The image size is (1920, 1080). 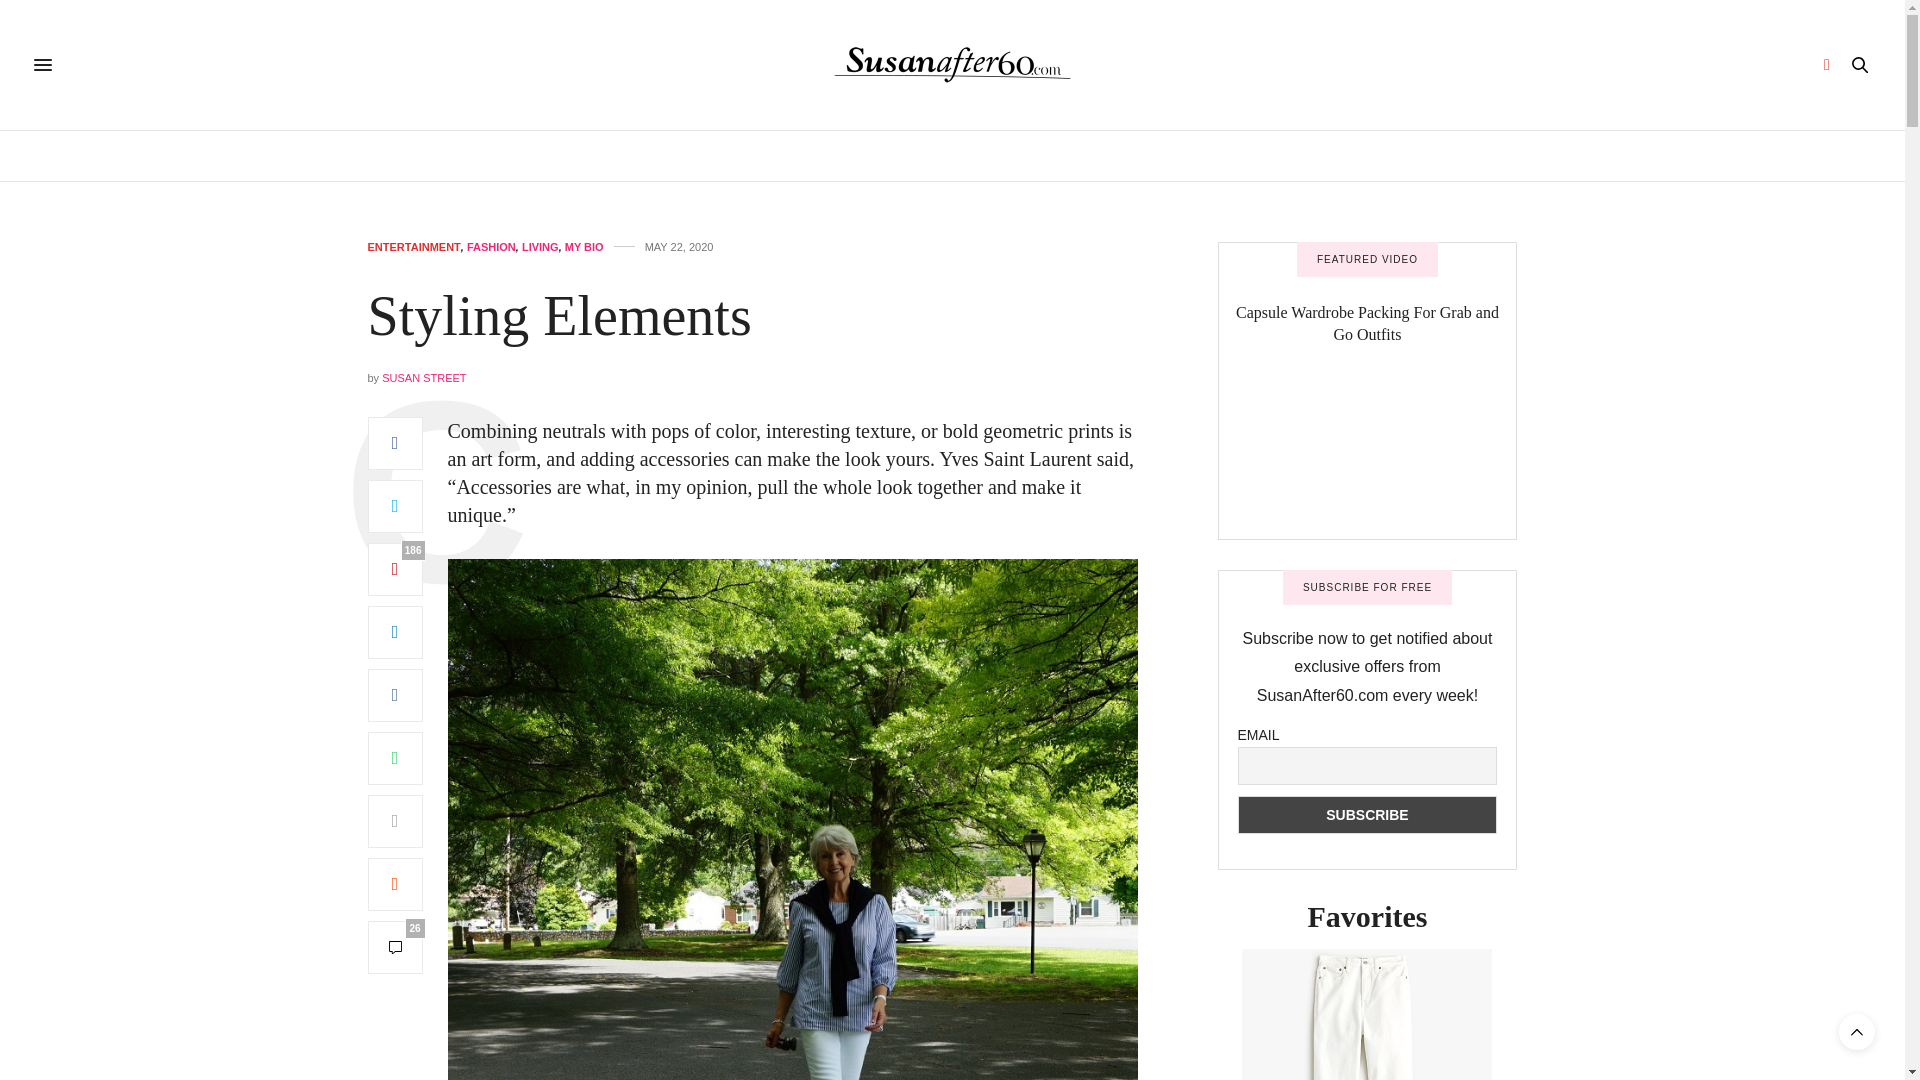 I want to click on FASHION, so click(x=1100, y=156).